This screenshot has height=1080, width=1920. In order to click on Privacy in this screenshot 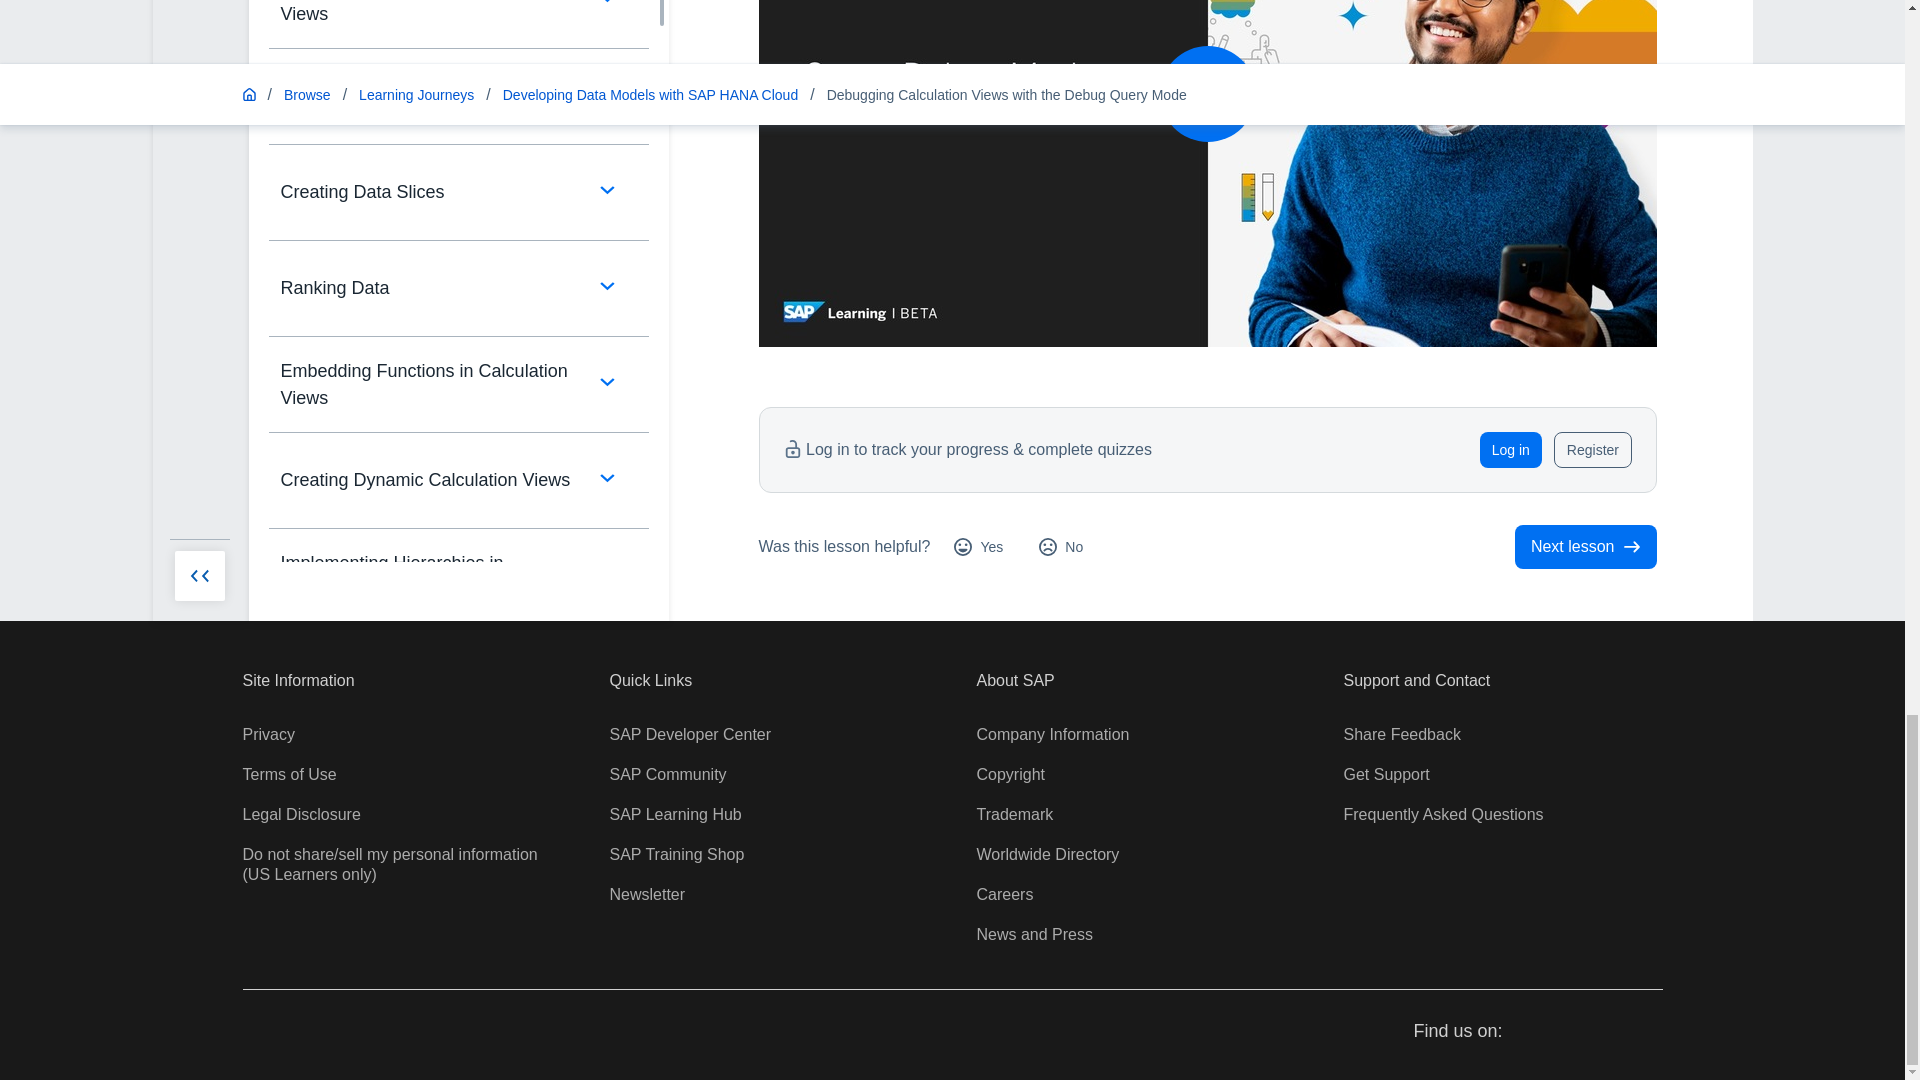, I will do `click(267, 734)`.